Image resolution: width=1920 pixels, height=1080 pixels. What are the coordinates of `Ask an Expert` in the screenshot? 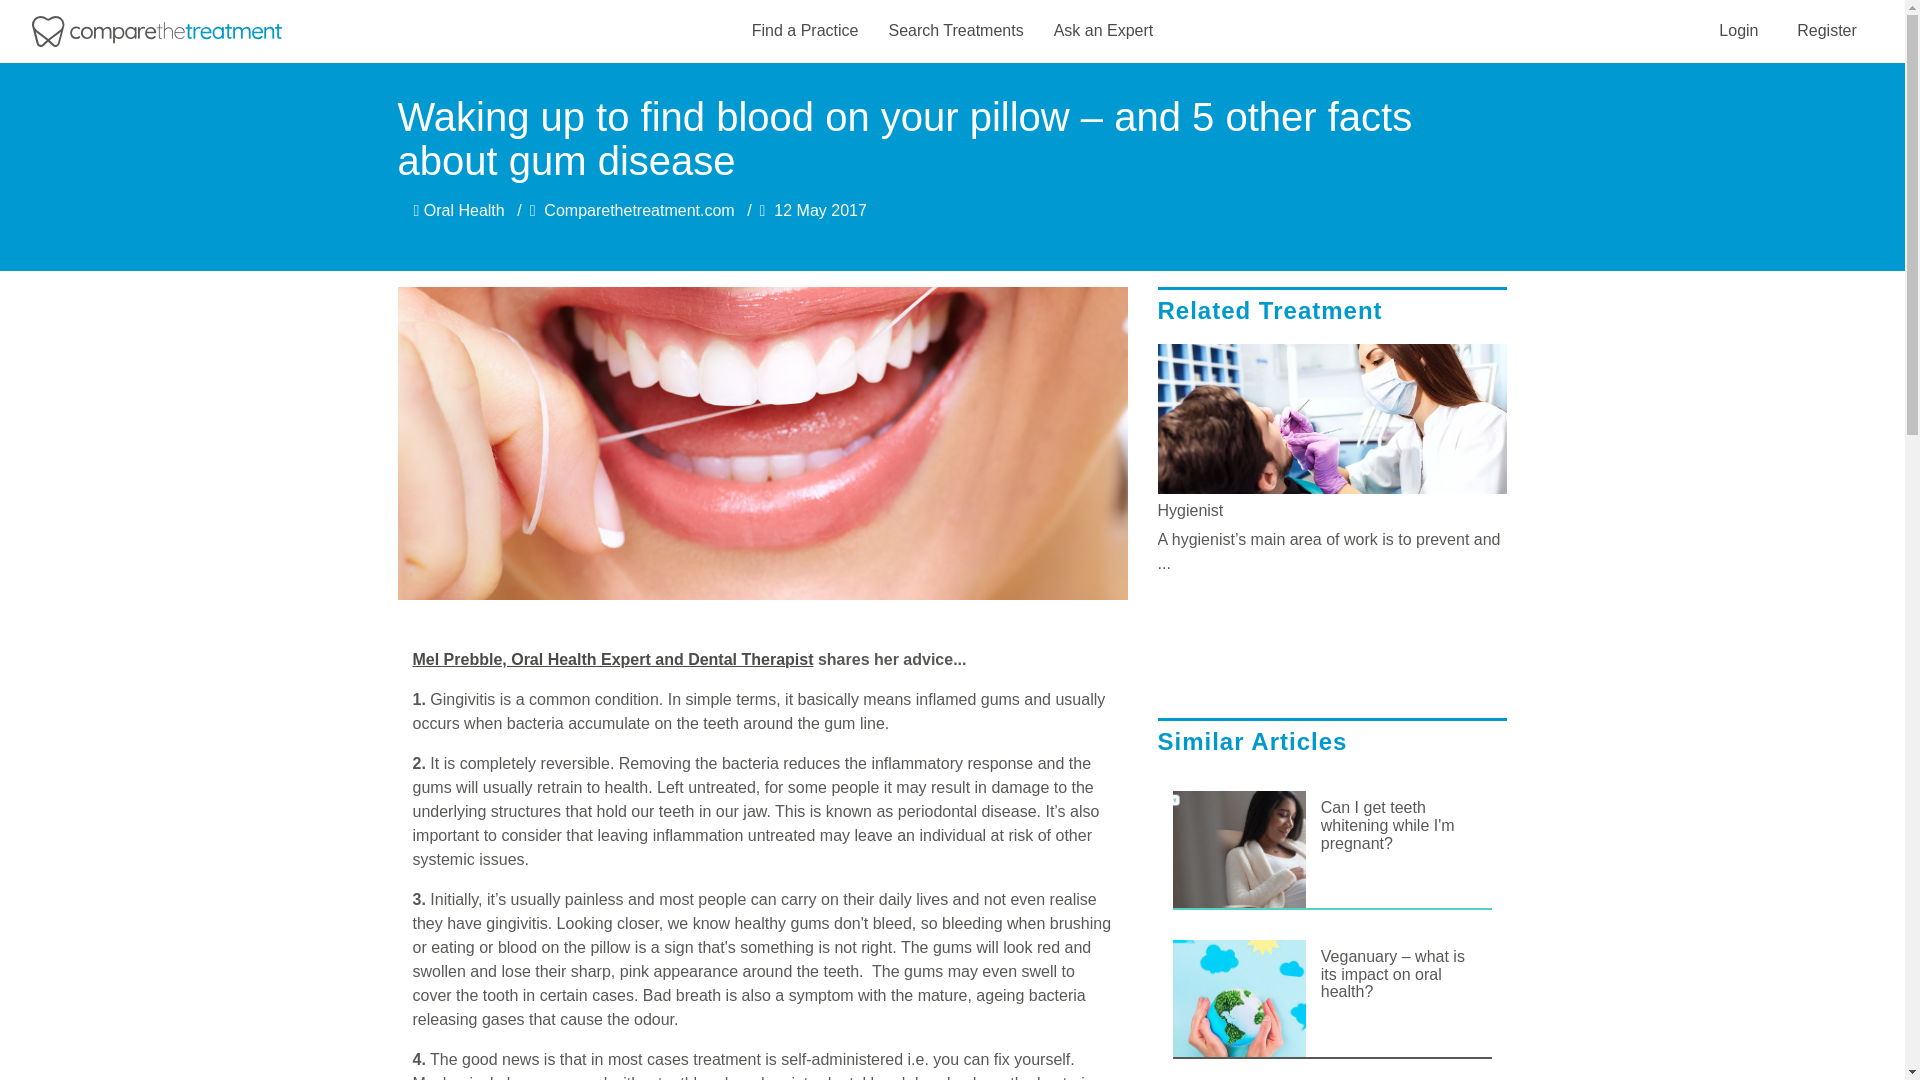 It's located at (1104, 31).